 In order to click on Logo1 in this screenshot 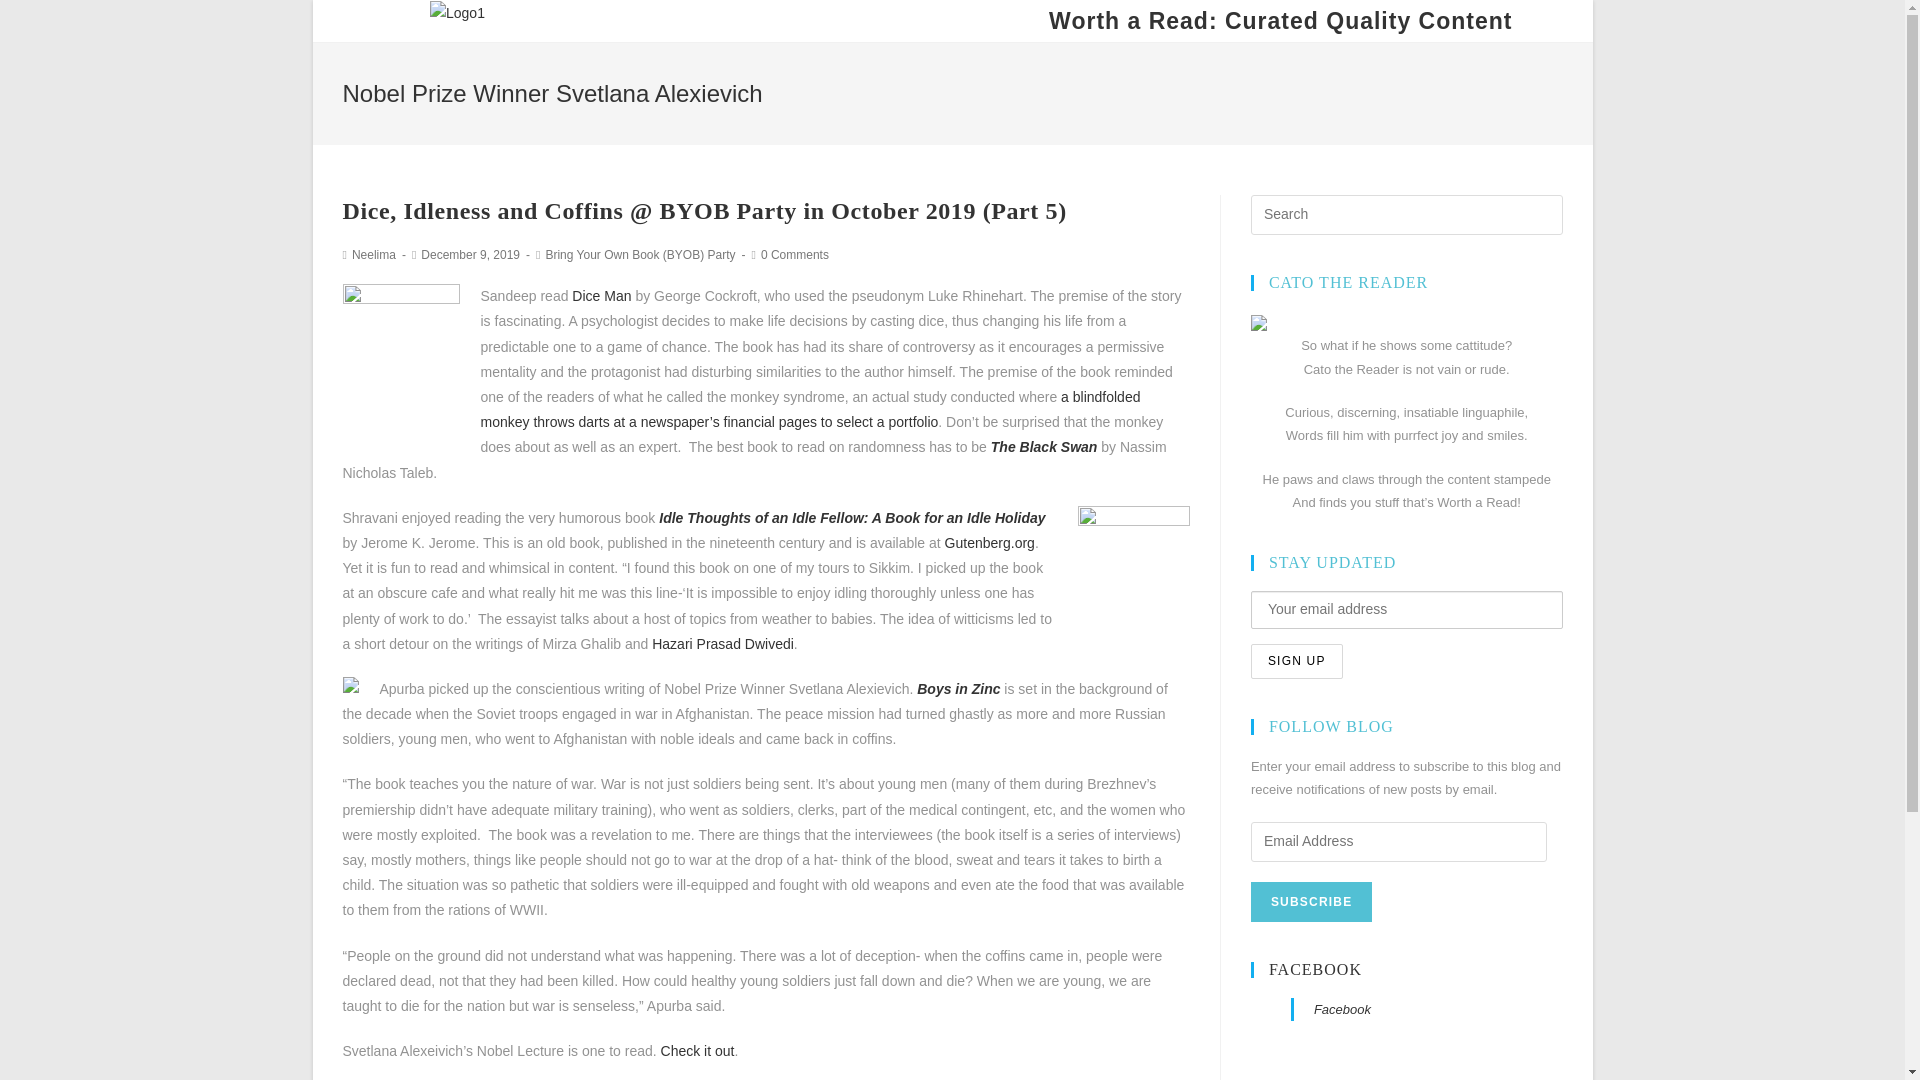, I will do `click(458, 13)`.